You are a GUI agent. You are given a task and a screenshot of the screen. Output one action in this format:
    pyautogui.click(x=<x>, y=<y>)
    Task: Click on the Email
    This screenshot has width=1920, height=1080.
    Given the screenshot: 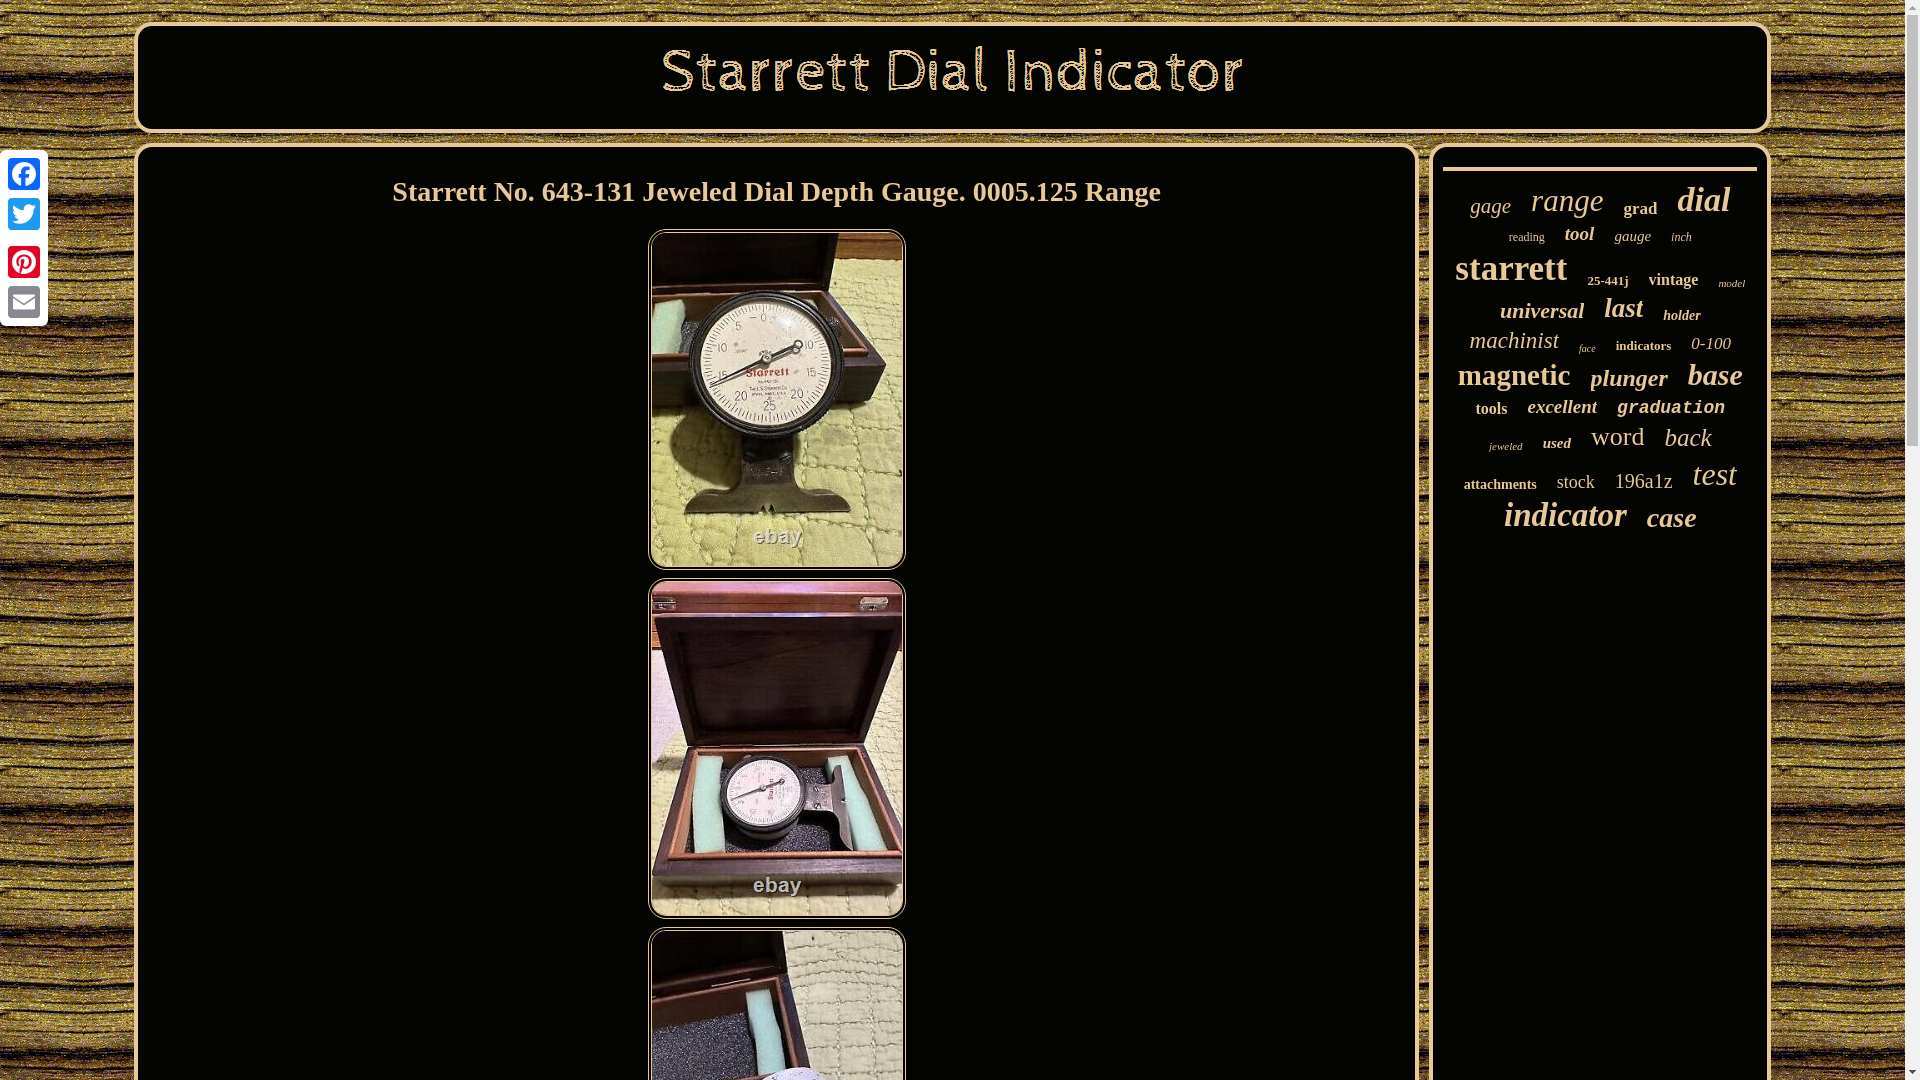 What is the action you would take?
    pyautogui.click(x=24, y=301)
    